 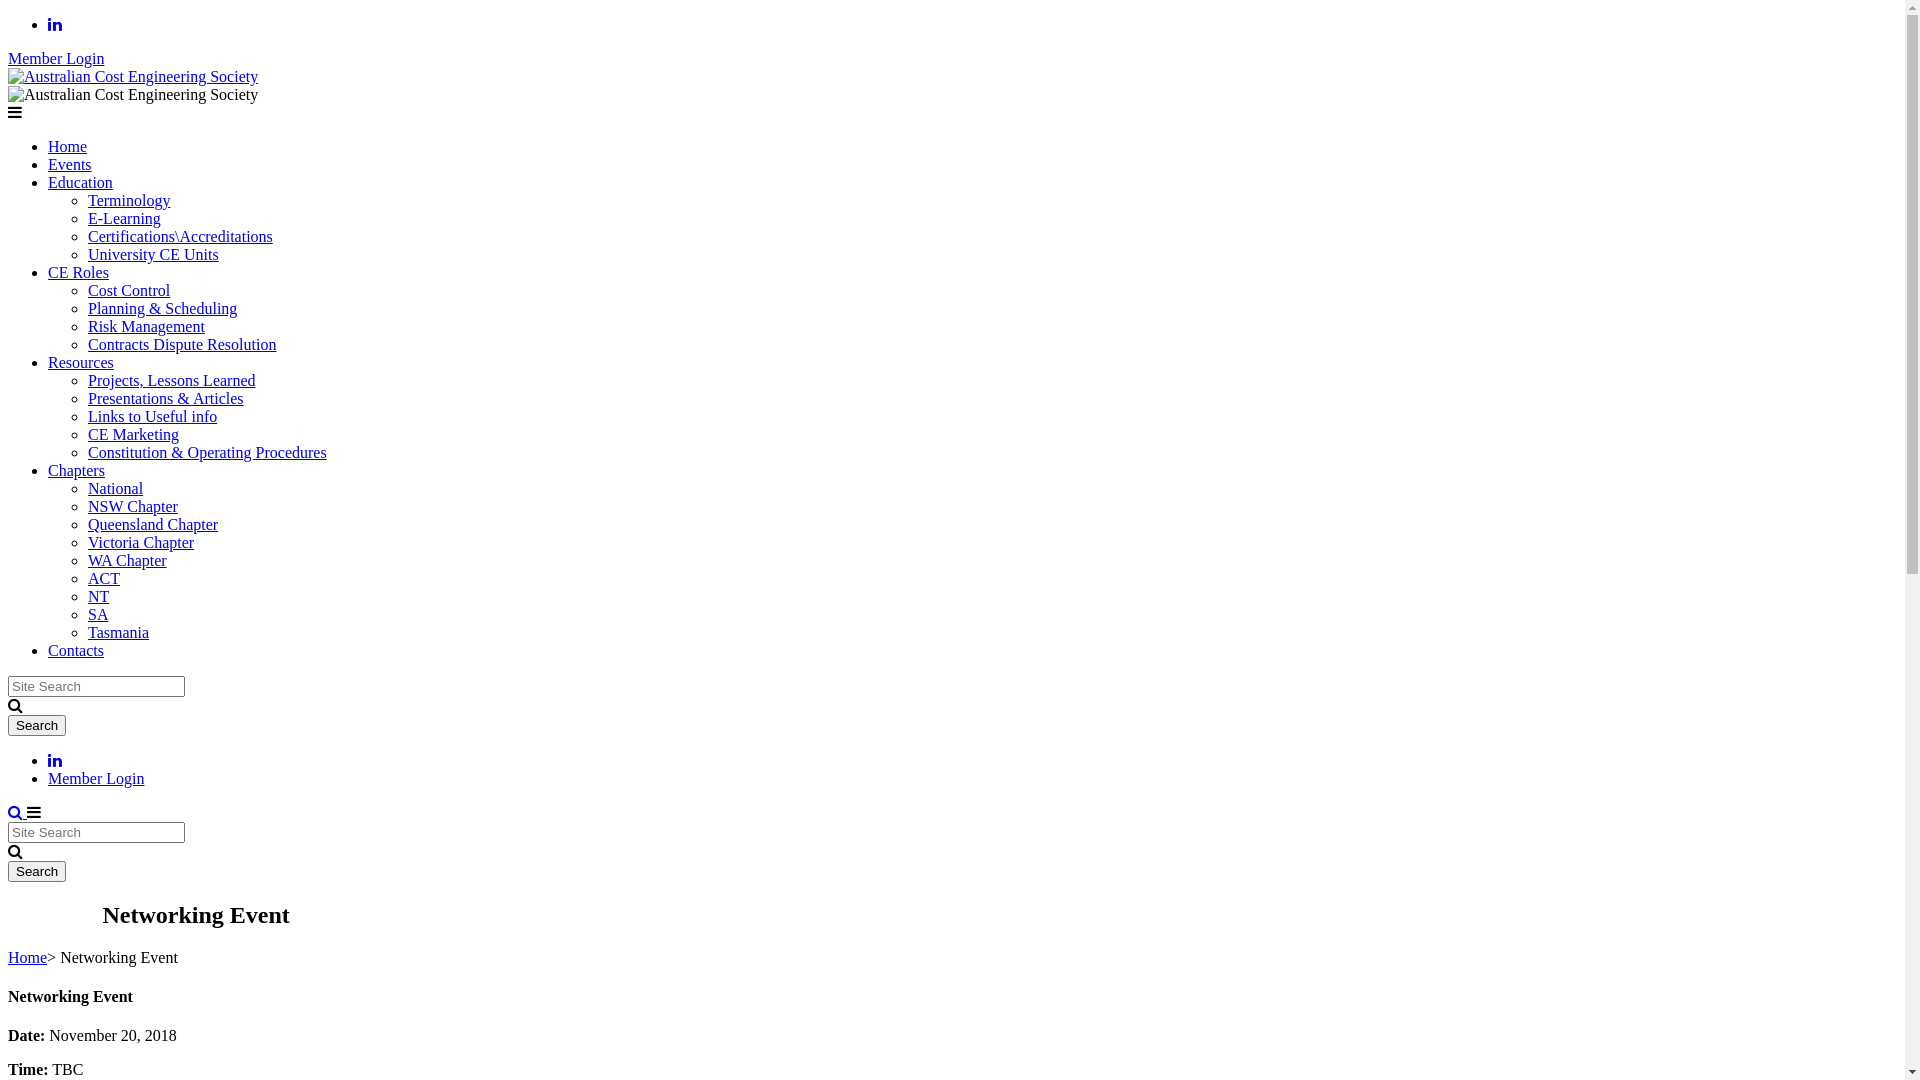 I want to click on Tasmania, so click(x=118, y=632).